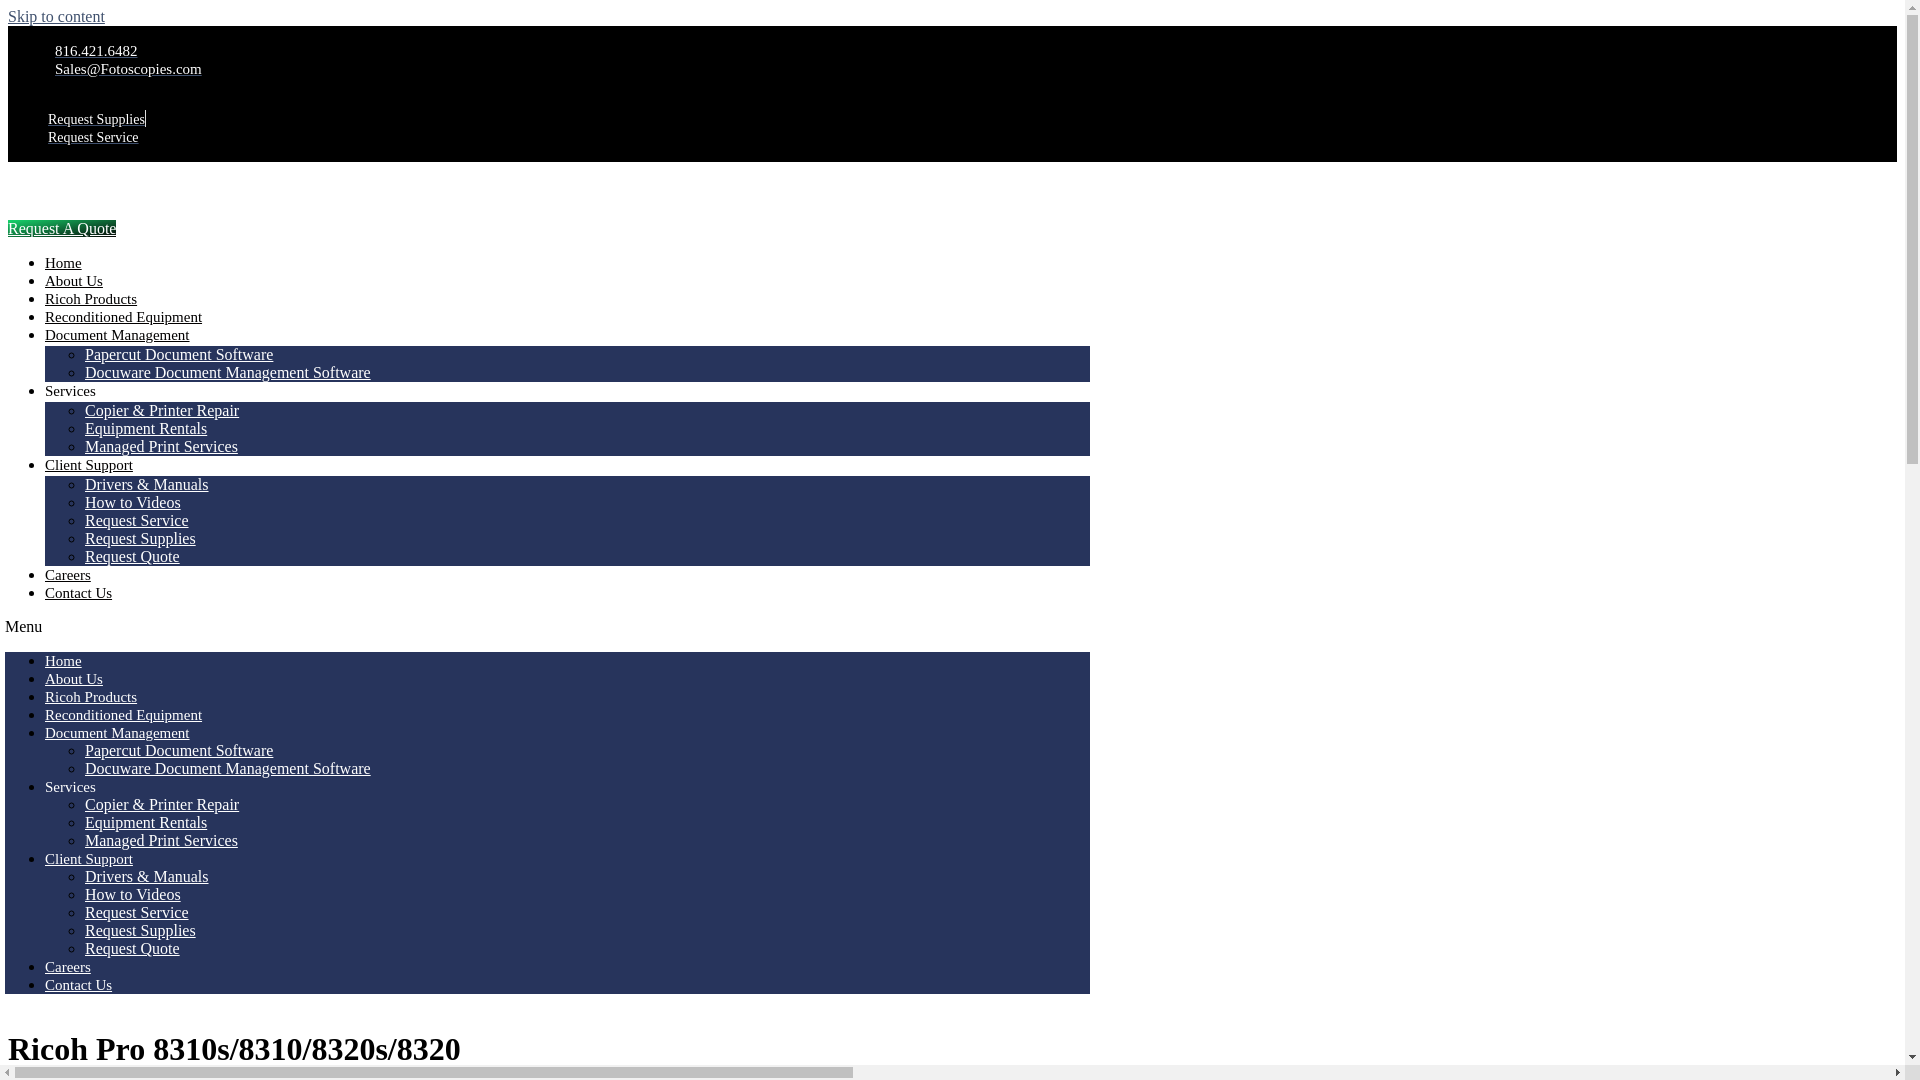  I want to click on Request Service, so click(93, 136).